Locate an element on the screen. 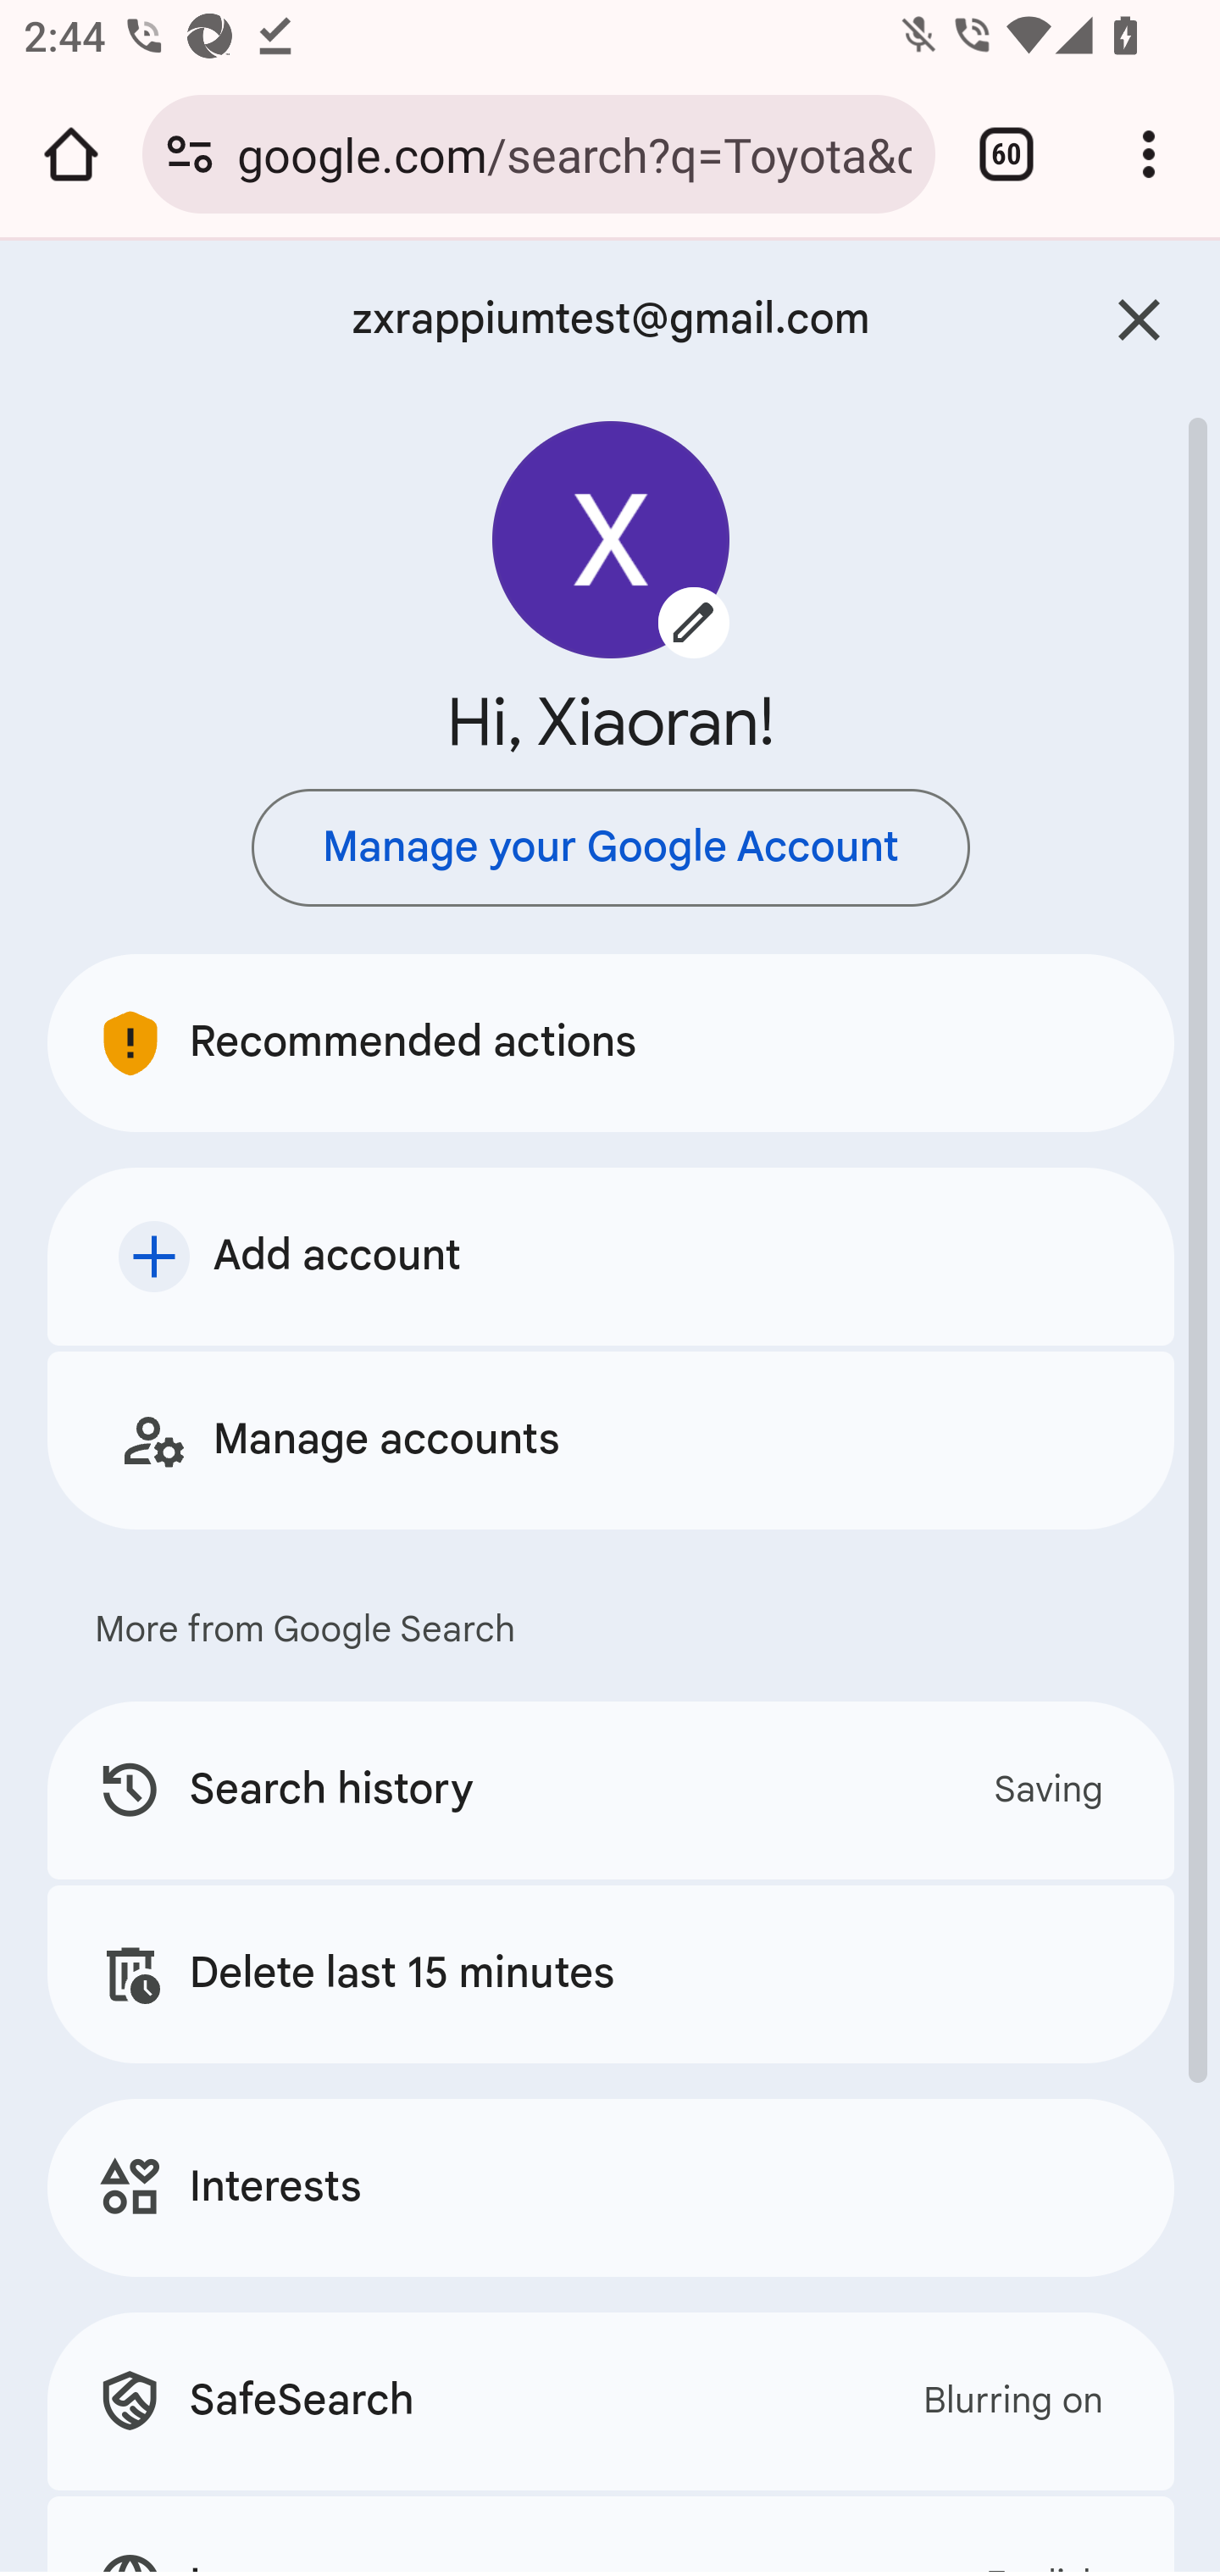 The height and width of the screenshot is (2576, 1220). Customize and control Google Chrome is located at coordinates (1149, 154).